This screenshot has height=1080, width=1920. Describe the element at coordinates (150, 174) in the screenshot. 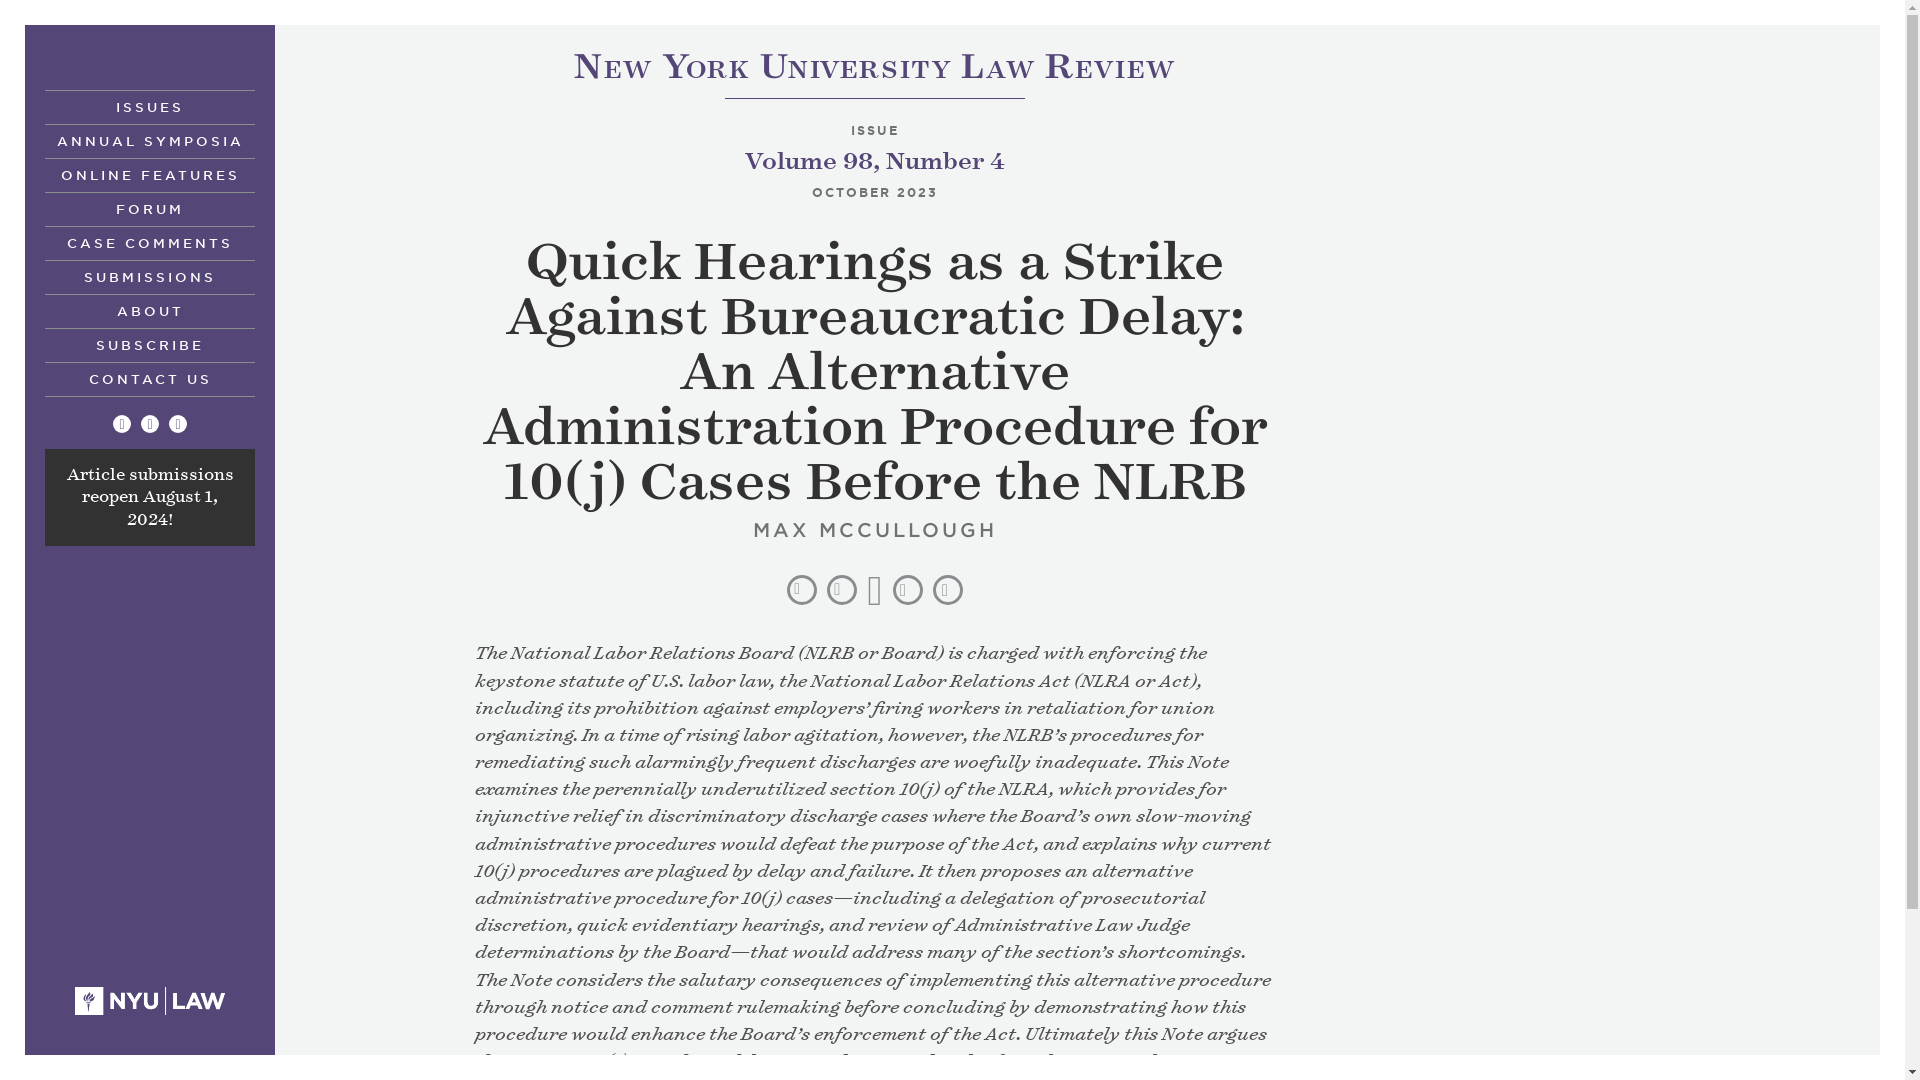

I see `ONLINE FEATURES` at that location.